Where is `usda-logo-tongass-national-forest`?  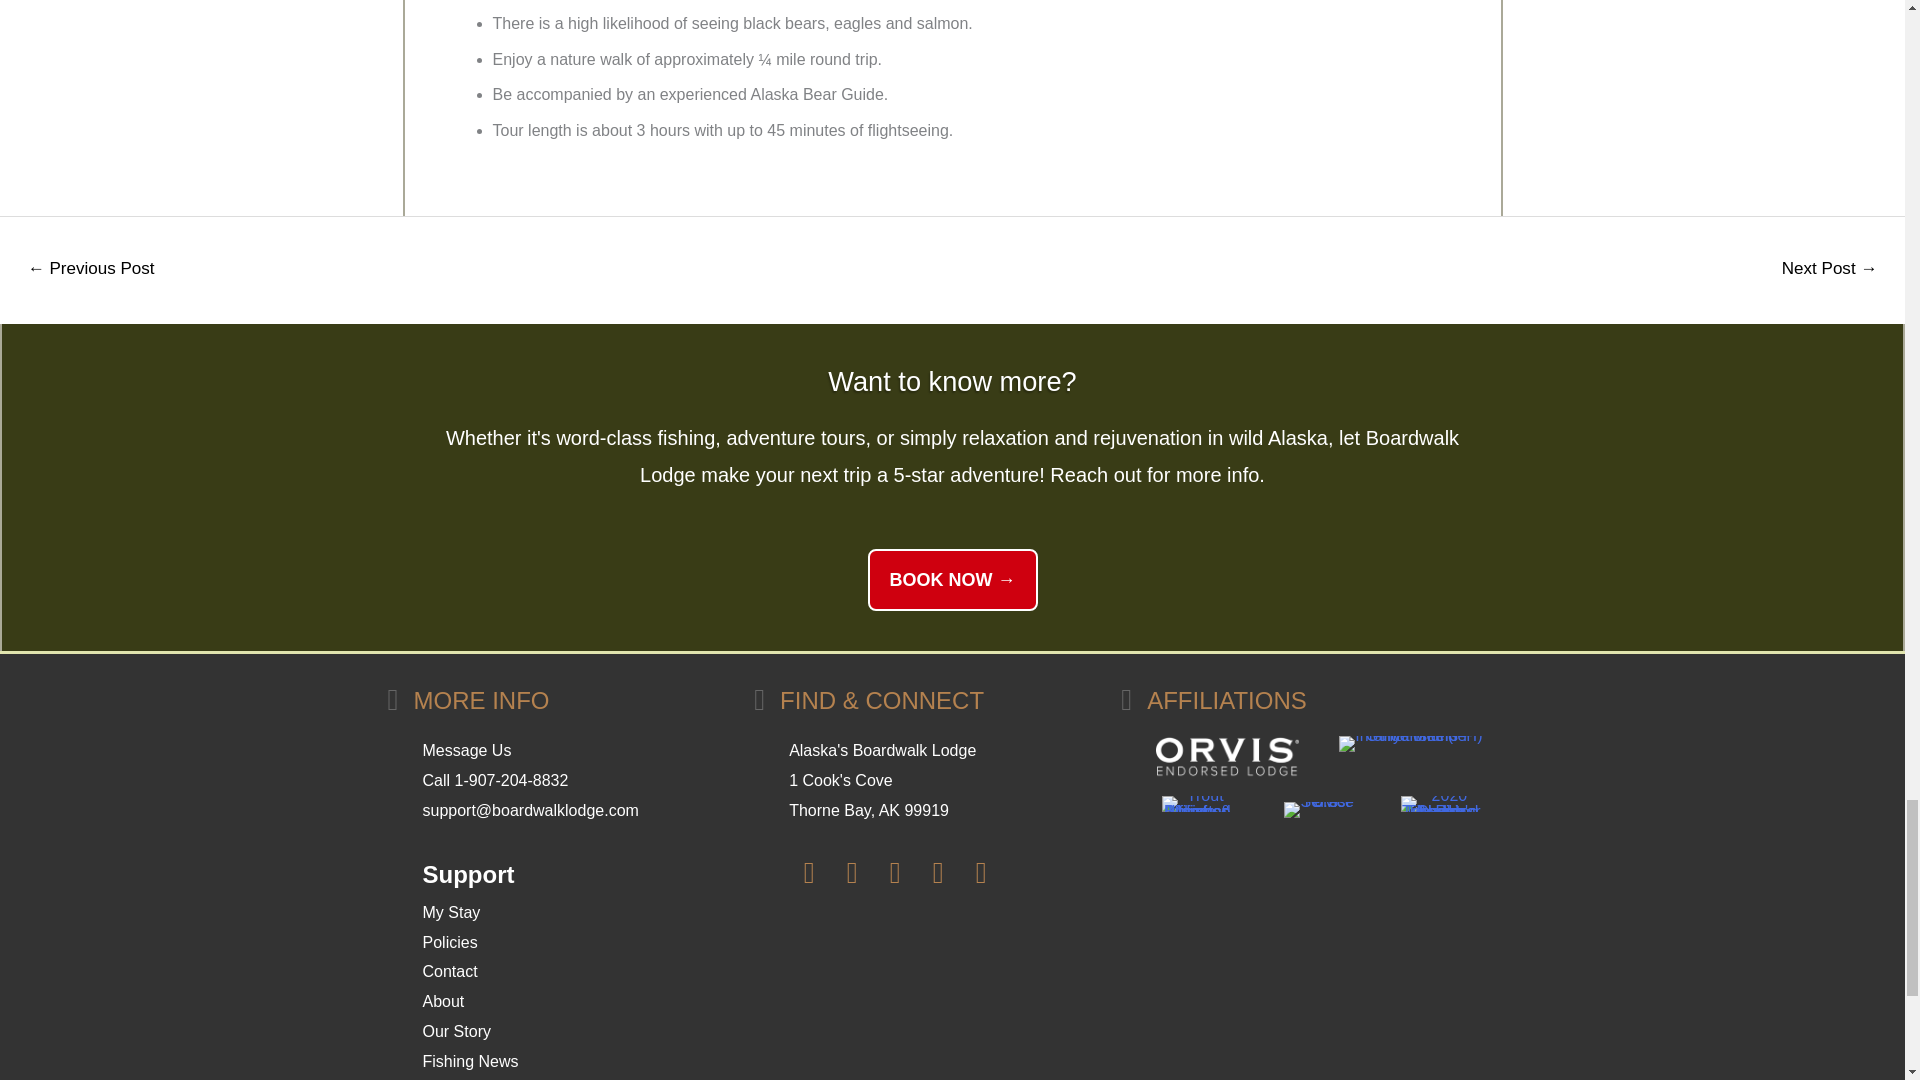
usda-logo-tongass-national-forest is located at coordinates (1318, 810).